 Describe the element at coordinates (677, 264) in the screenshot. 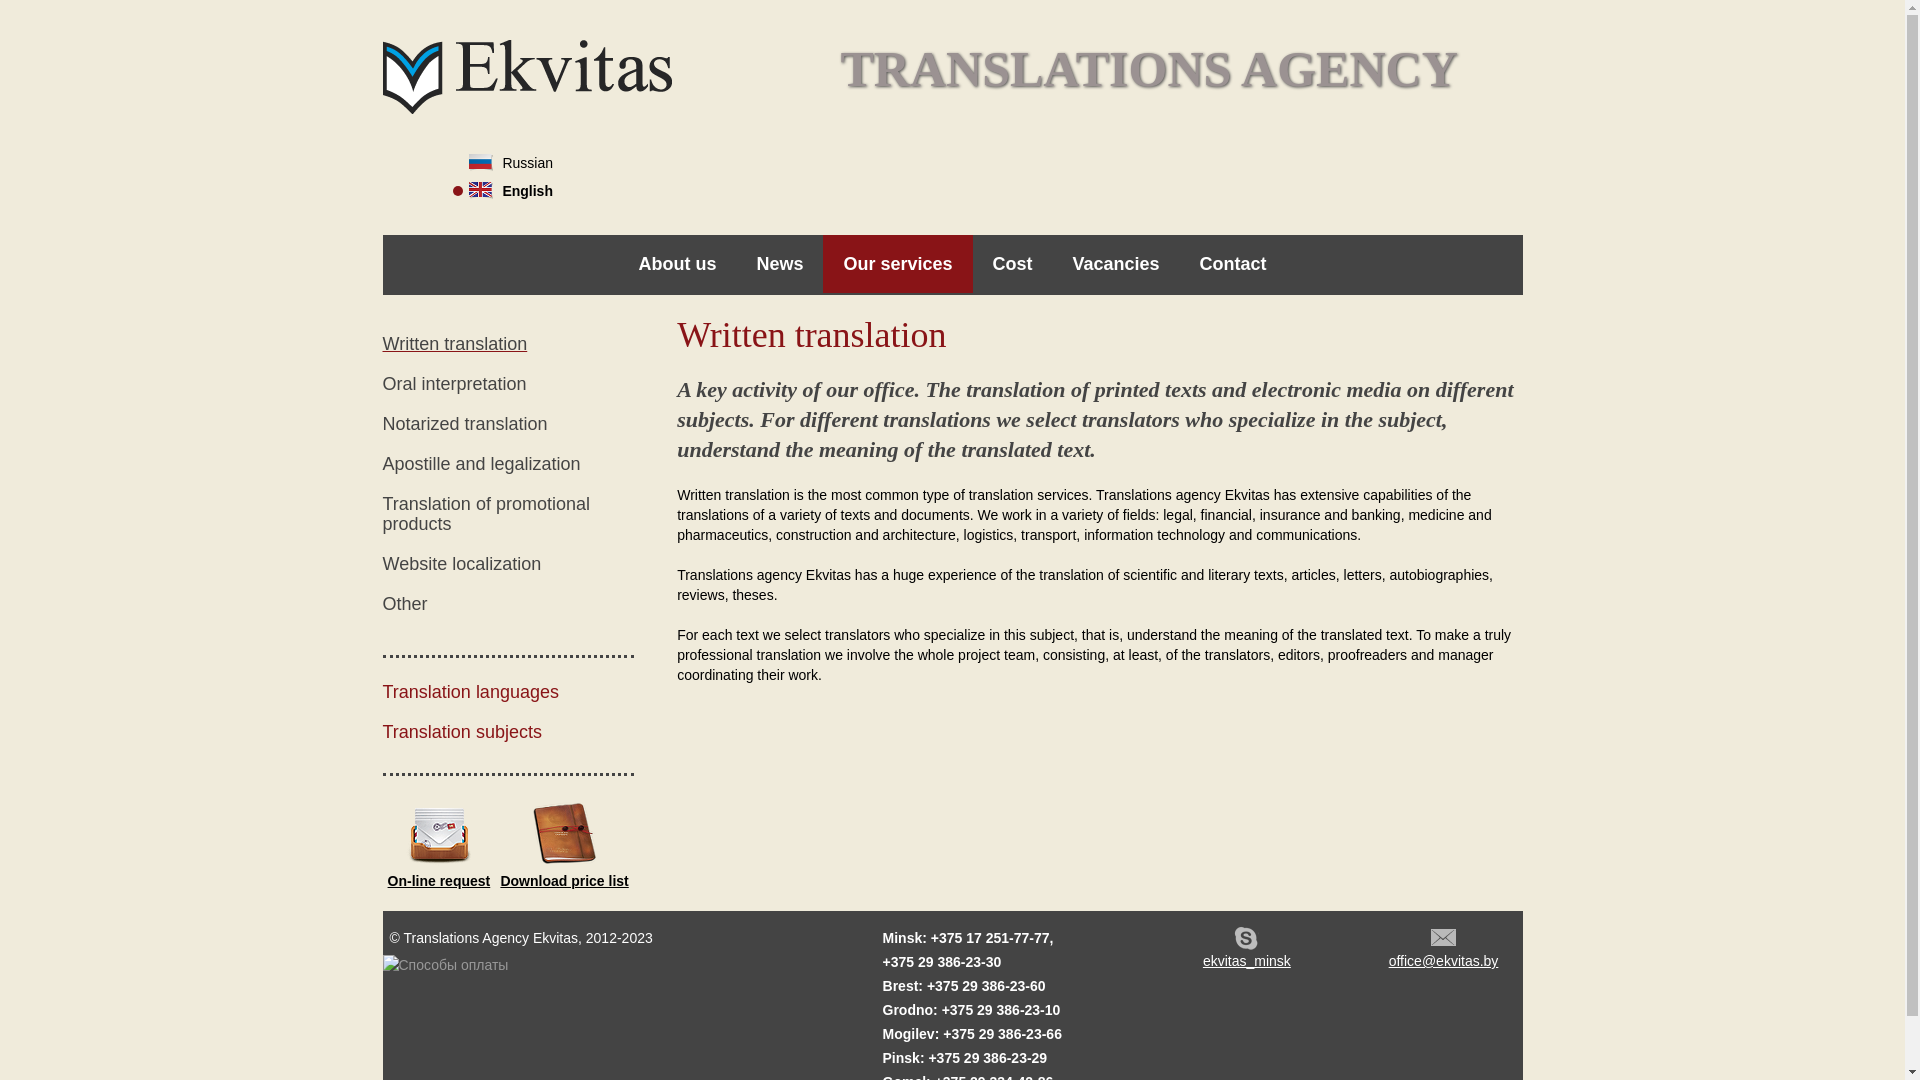

I see `About us` at that location.